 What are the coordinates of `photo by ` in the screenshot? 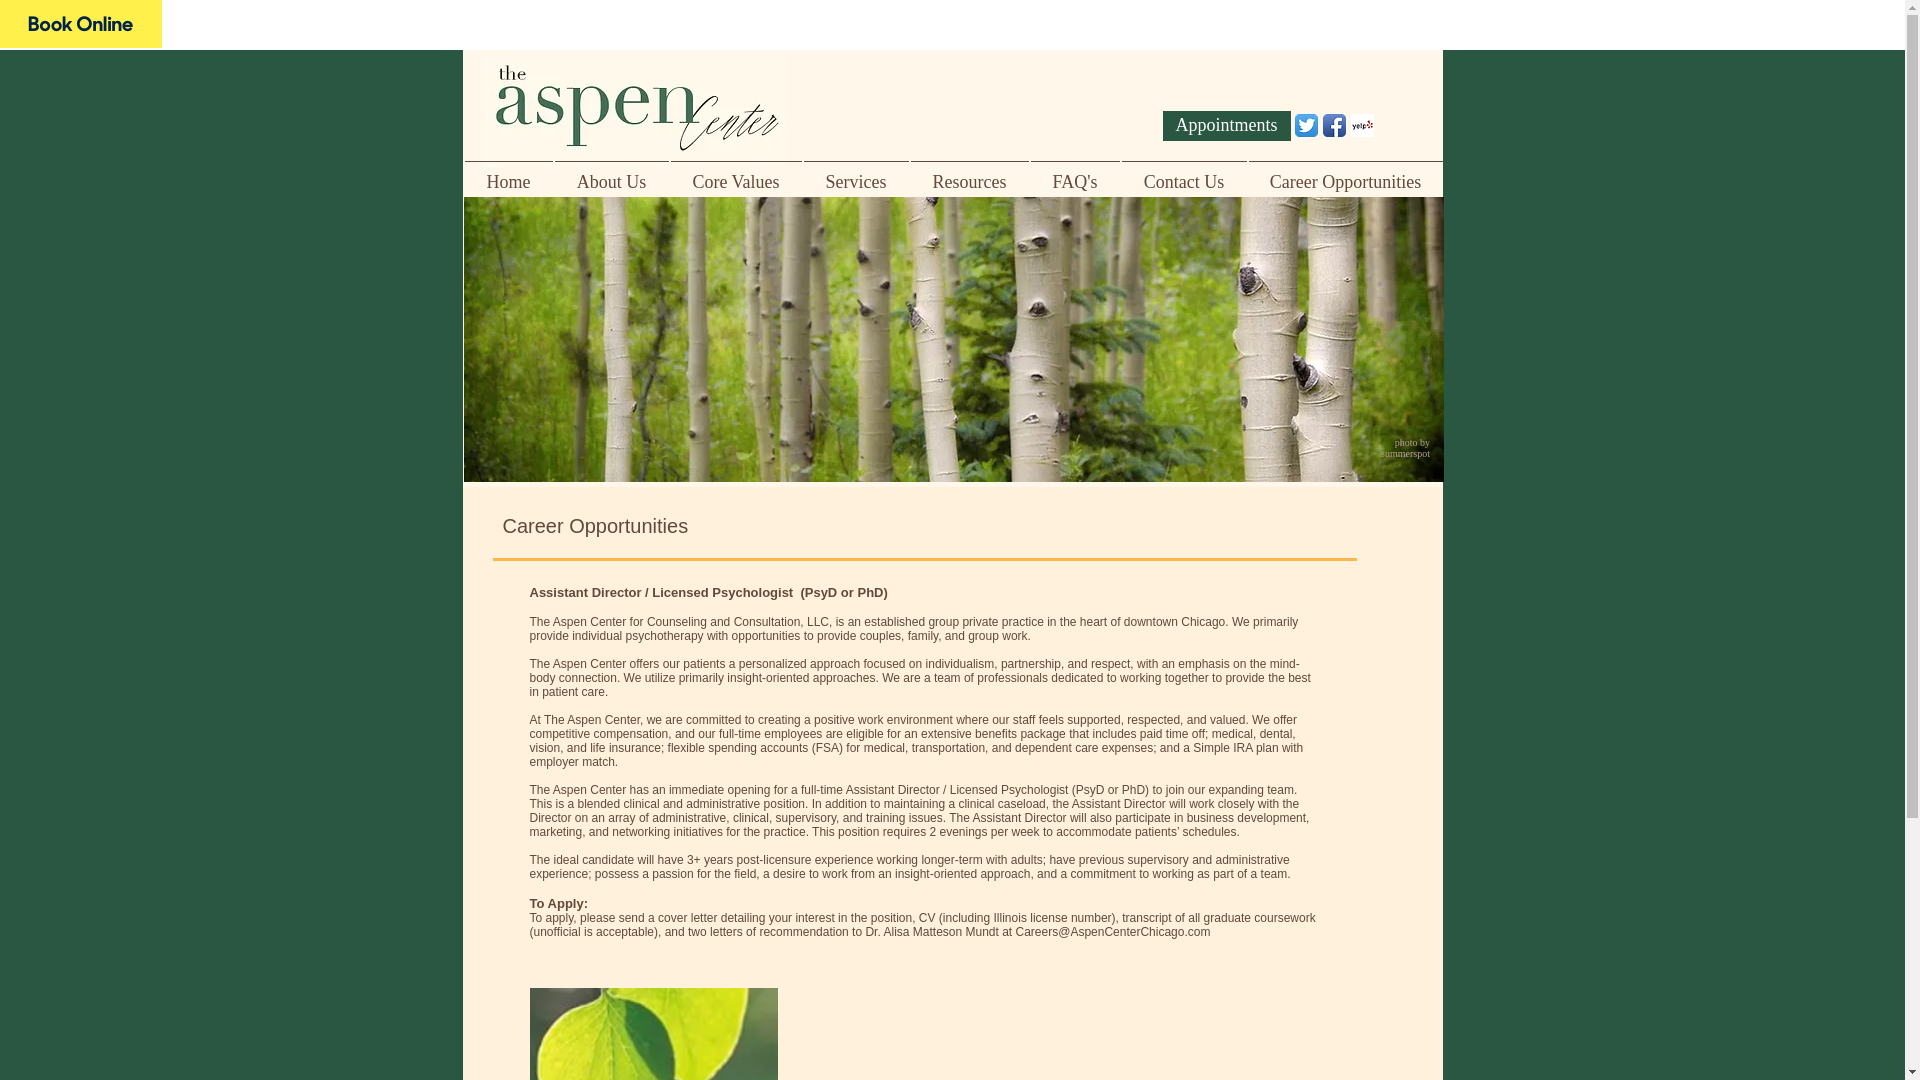 It's located at (1414, 442).